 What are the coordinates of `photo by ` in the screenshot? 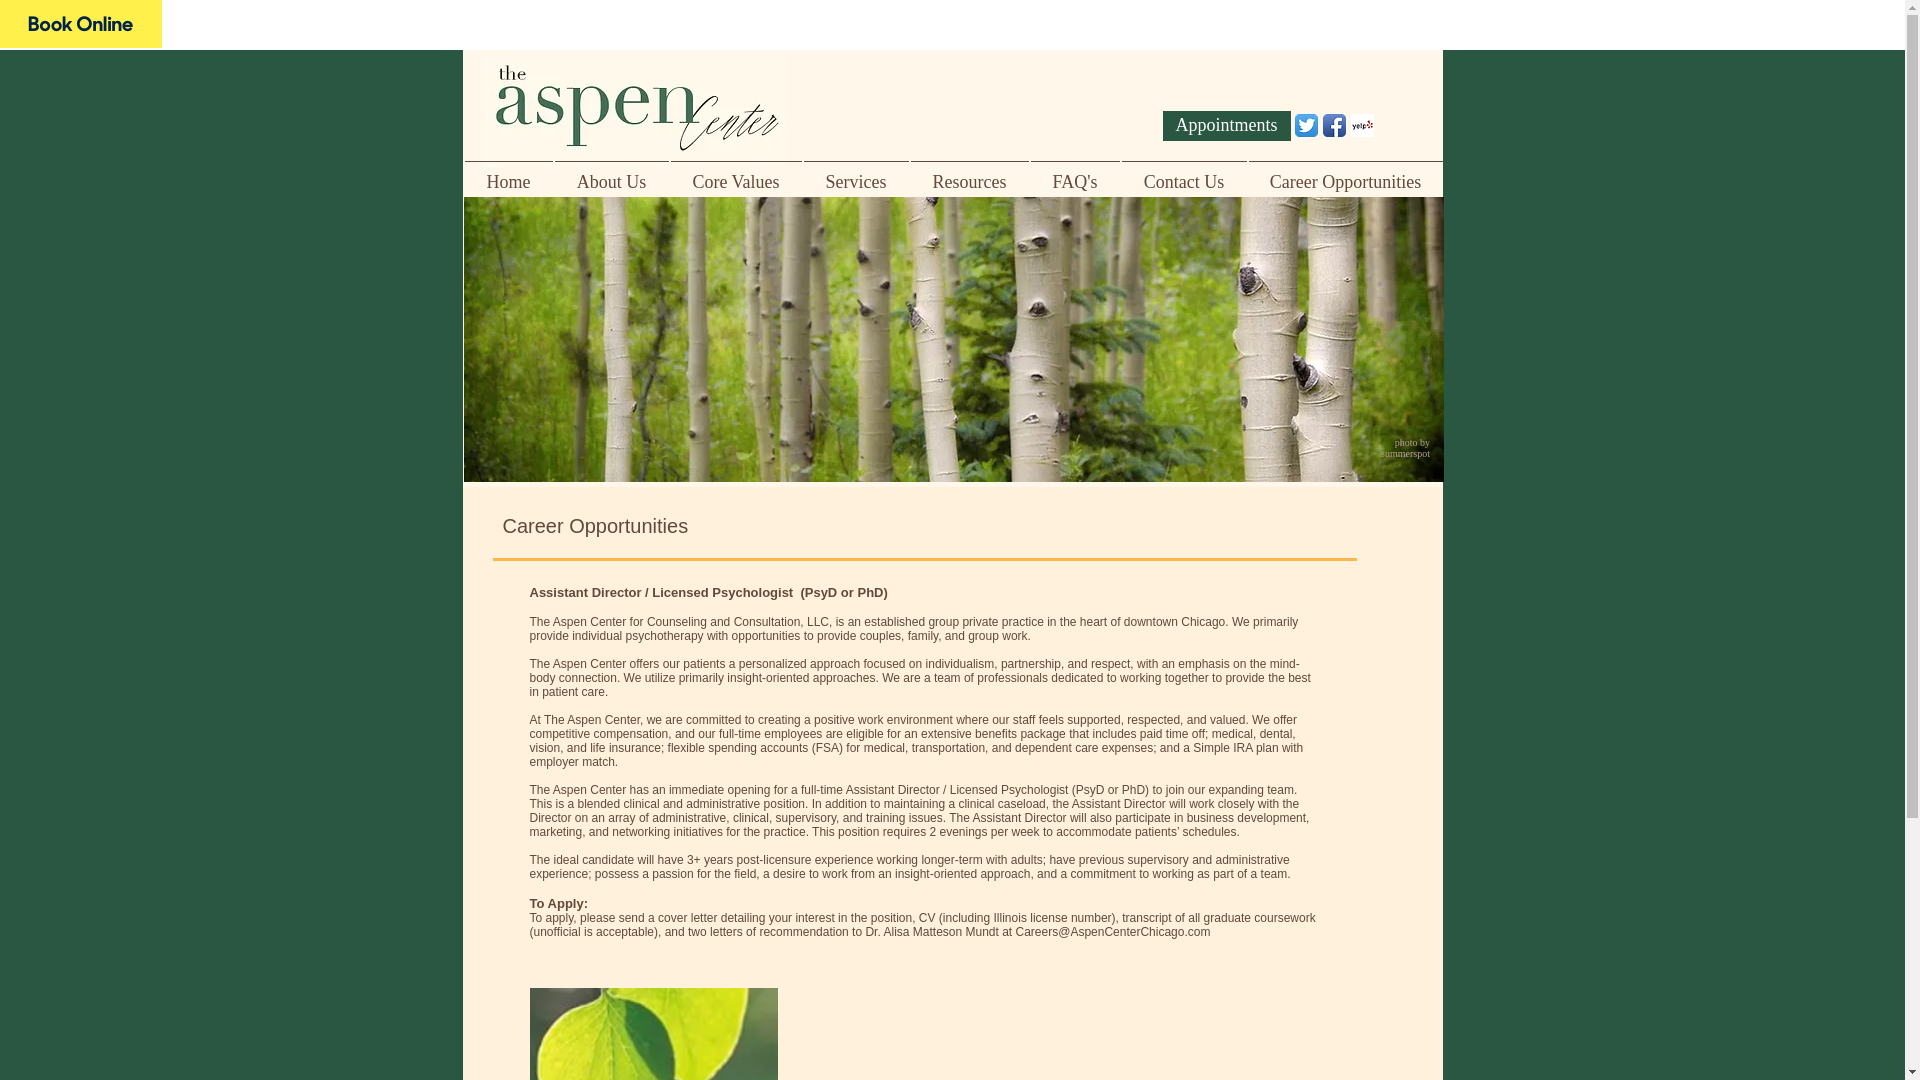 It's located at (1414, 442).